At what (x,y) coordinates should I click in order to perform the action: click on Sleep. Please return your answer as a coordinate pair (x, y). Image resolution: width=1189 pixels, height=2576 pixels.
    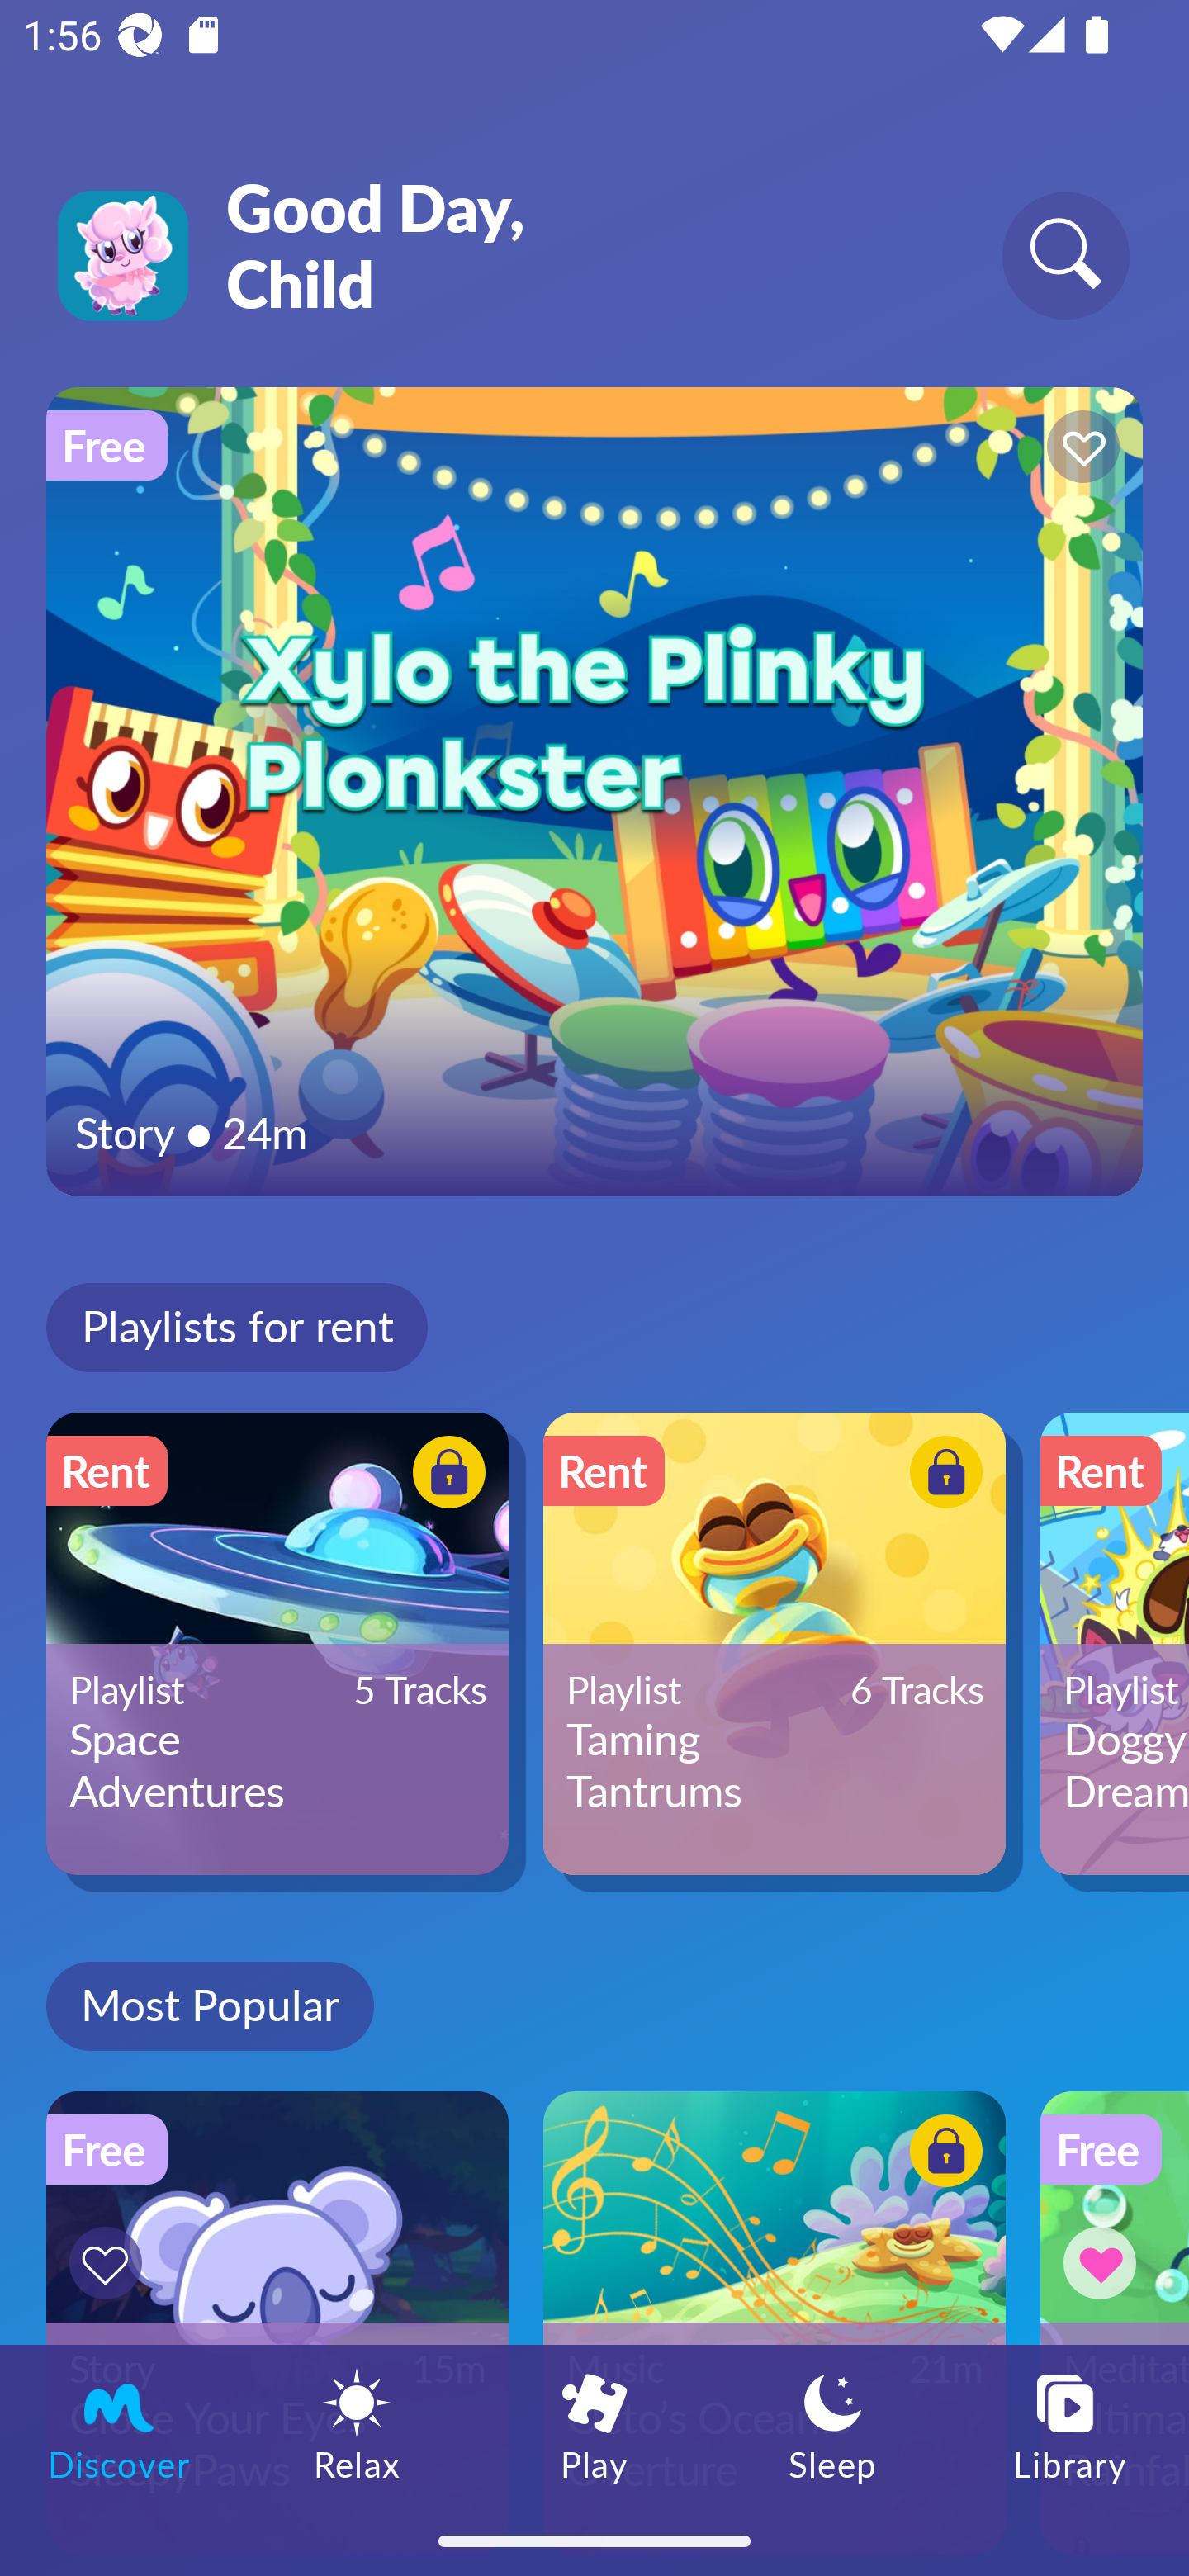
    Looking at the image, I should click on (832, 2425).